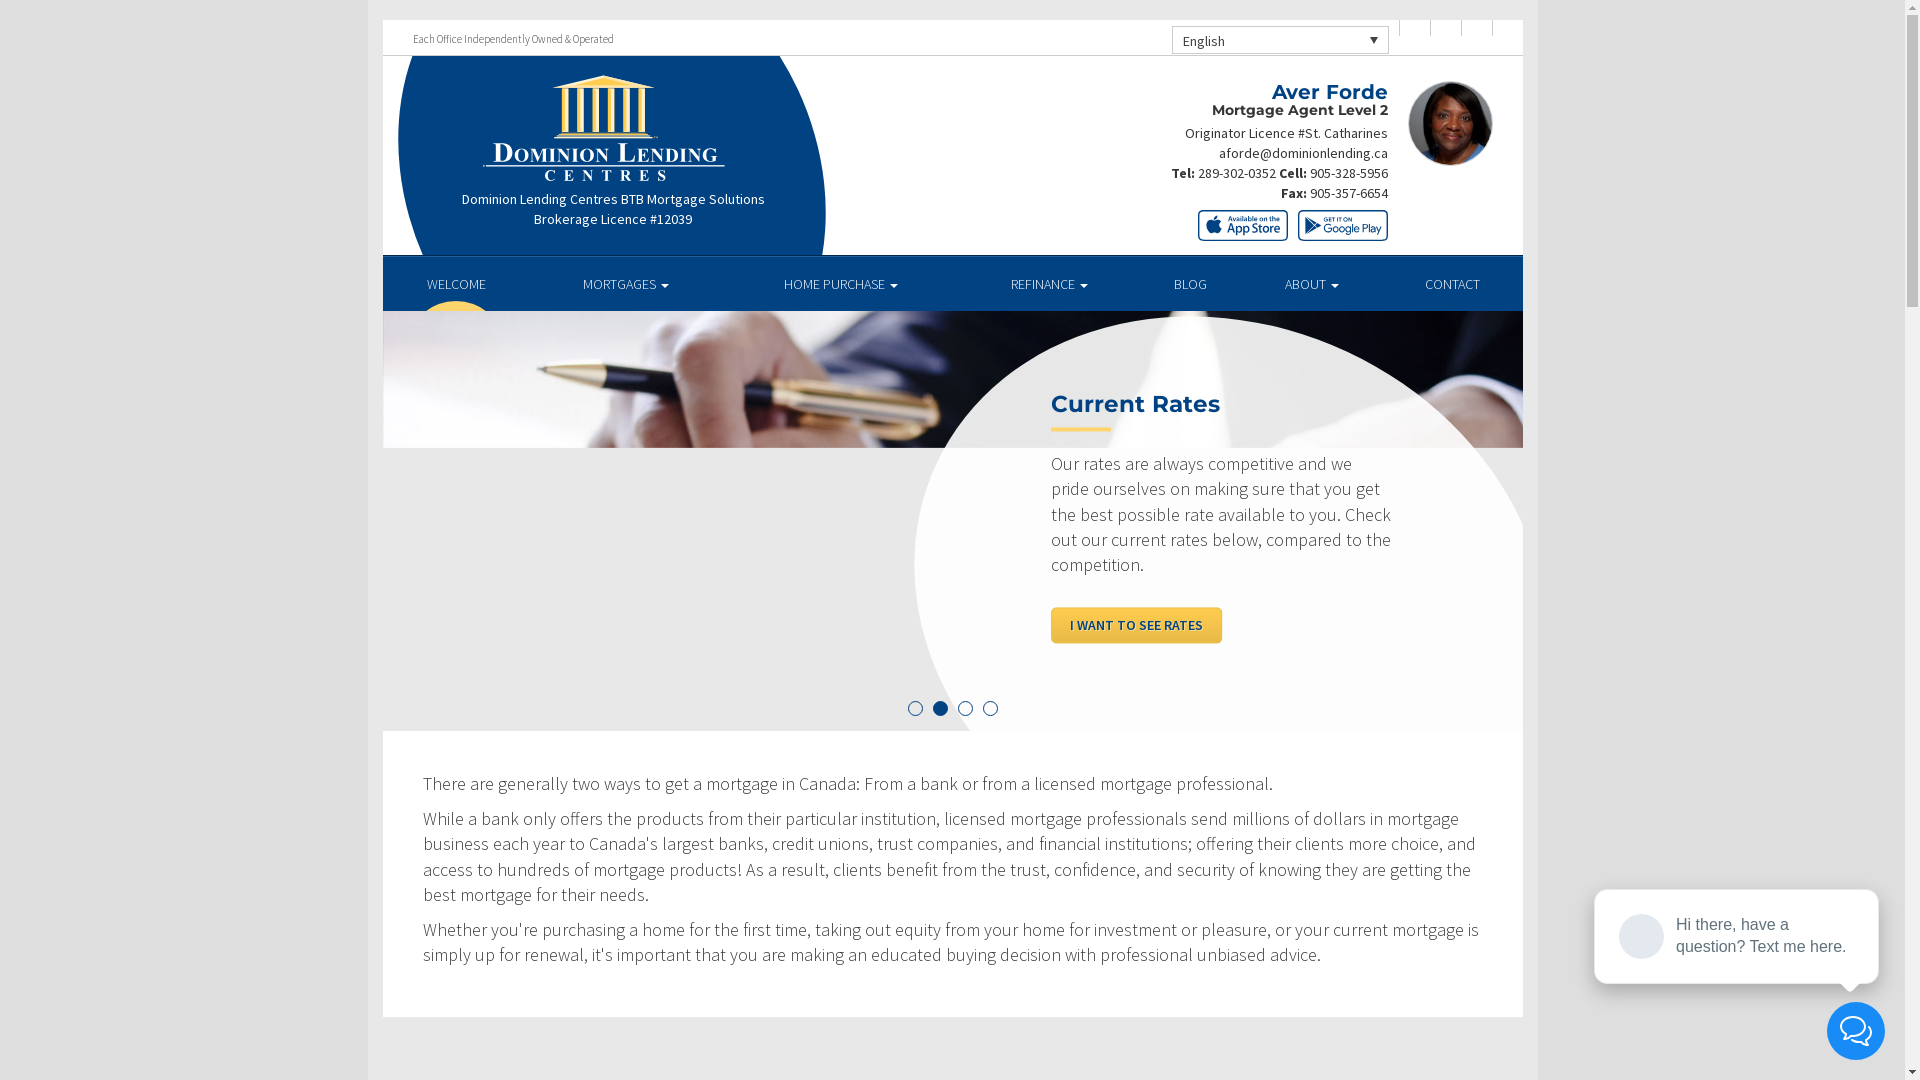  What do you see at coordinates (1349, 193) in the screenshot?
I see `905-357-6654` at bounding box center [1349, 193].